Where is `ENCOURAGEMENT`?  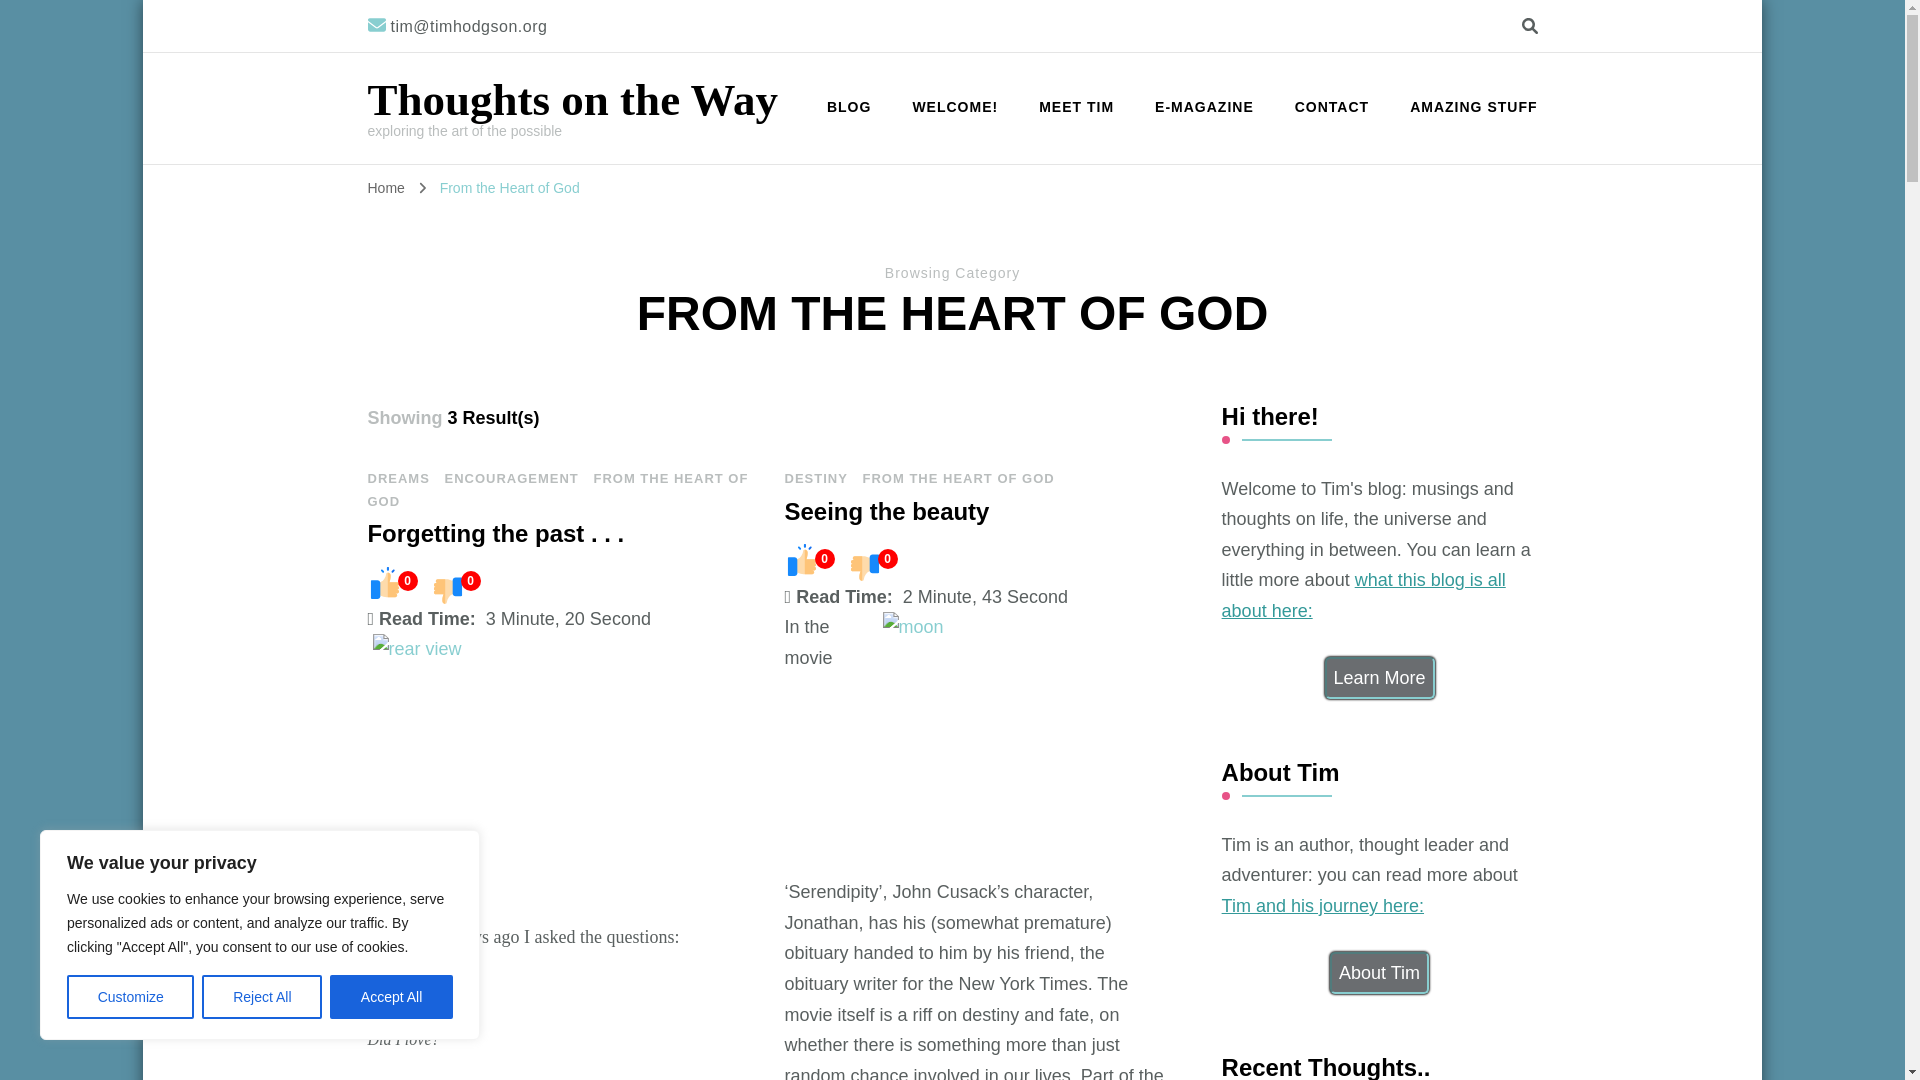
ENCOURAGEMENT is located at coordinates (510, 478).